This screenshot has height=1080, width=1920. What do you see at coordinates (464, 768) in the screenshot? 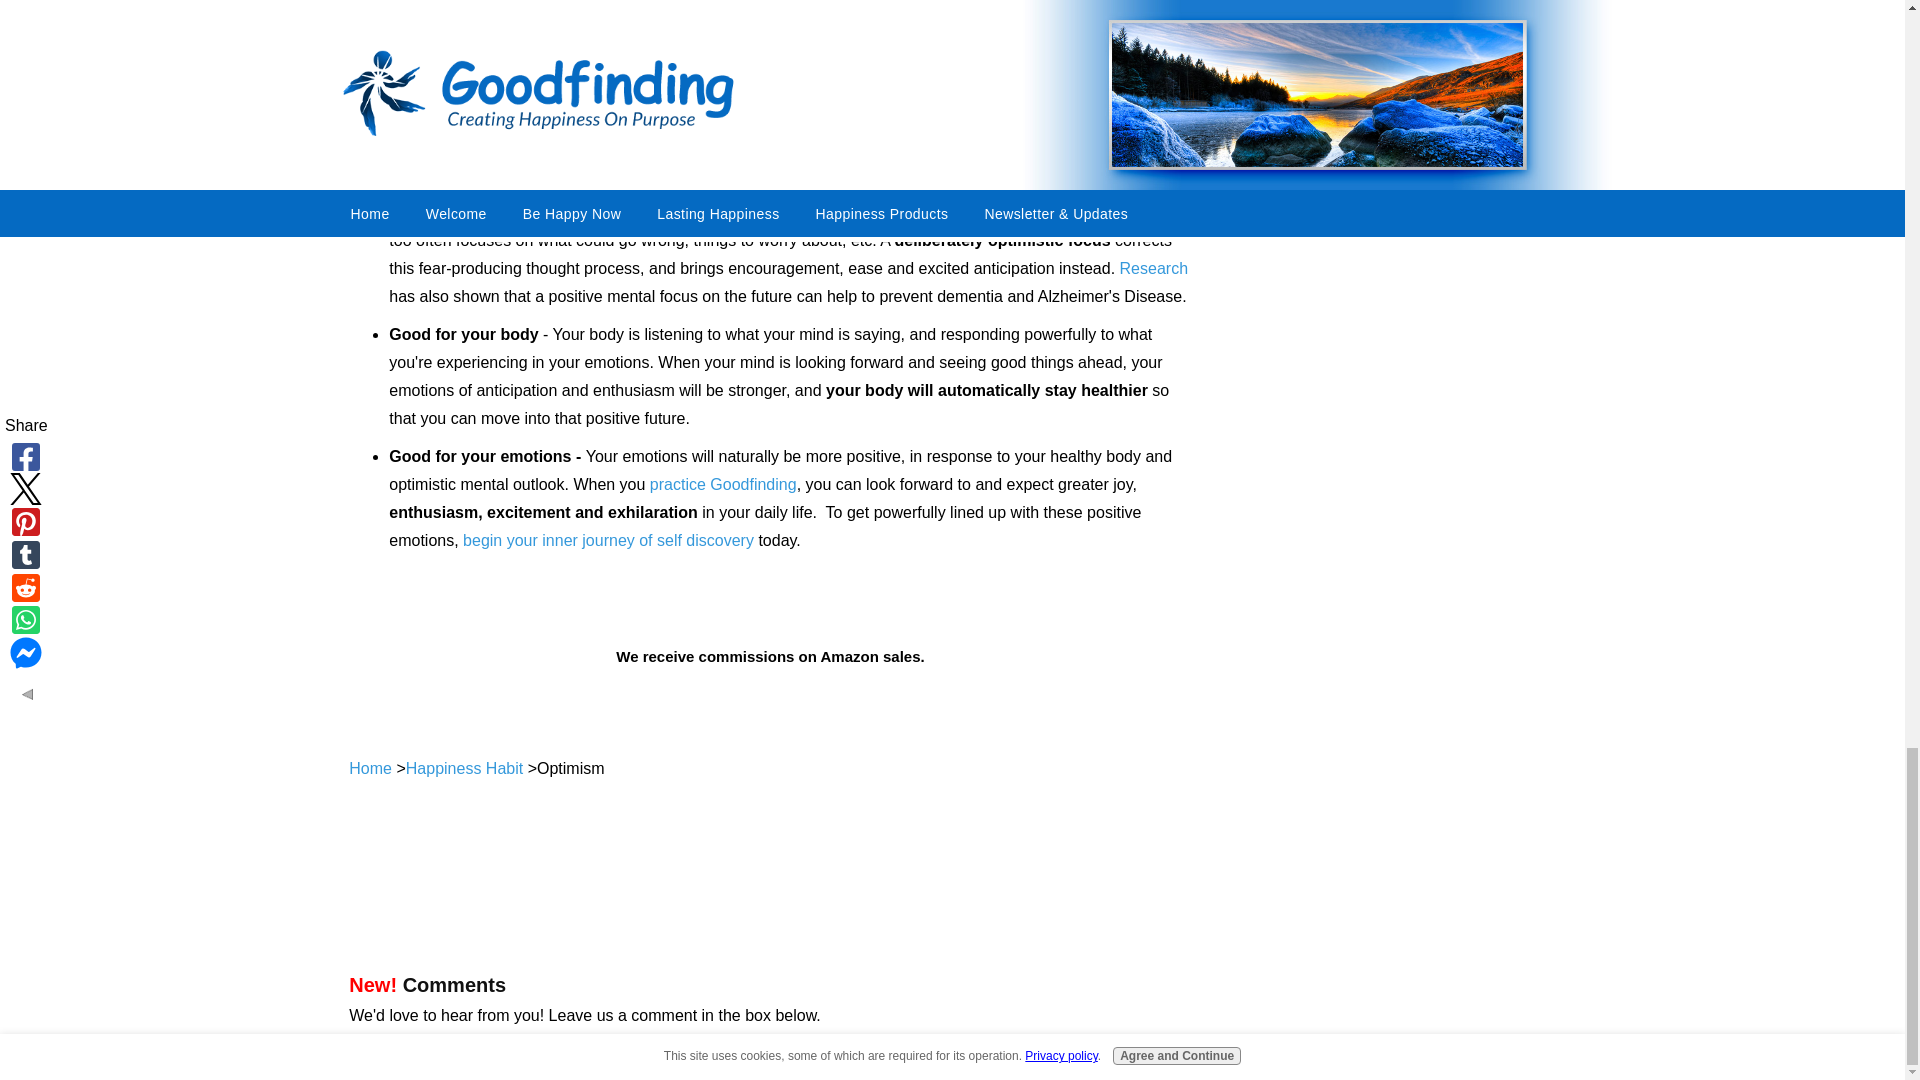
I see `Happiness Habit` at bounding box center [464, 768].